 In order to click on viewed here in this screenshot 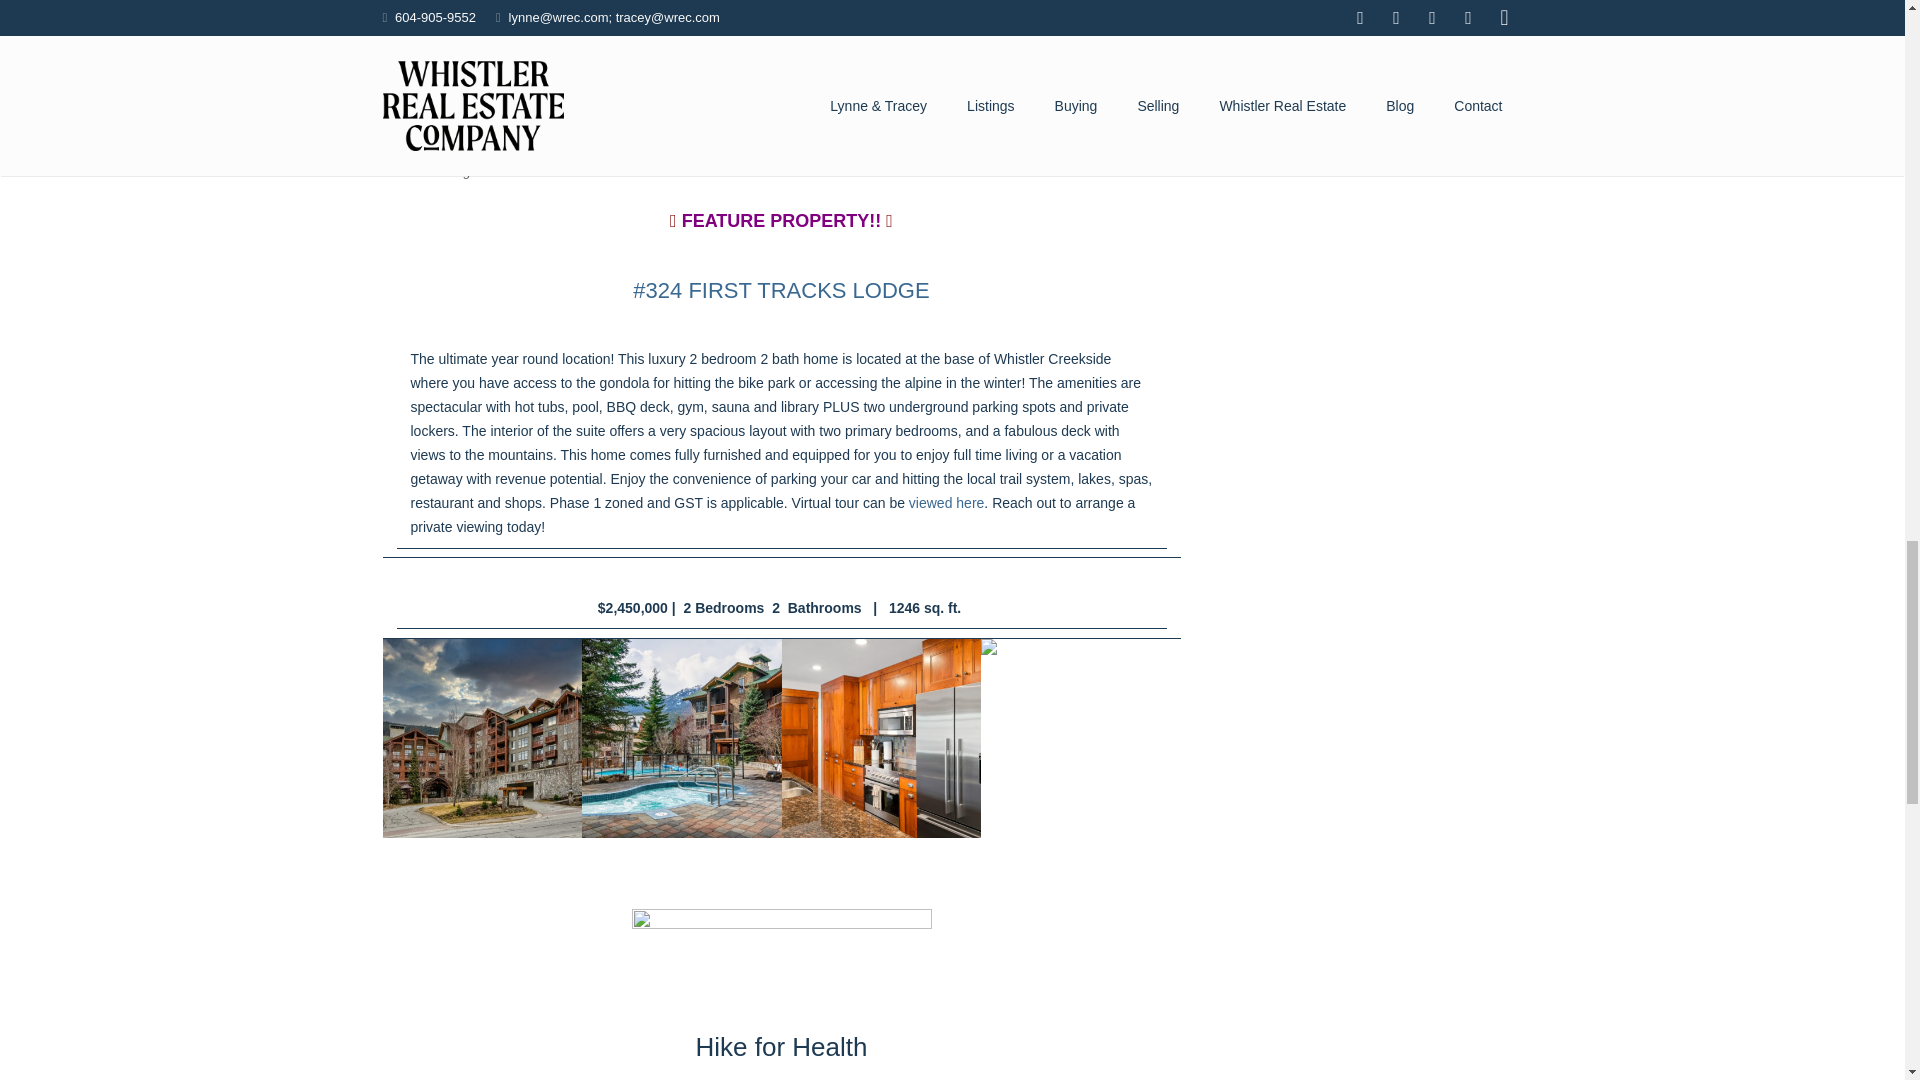, I will do `click(946, 502)`.